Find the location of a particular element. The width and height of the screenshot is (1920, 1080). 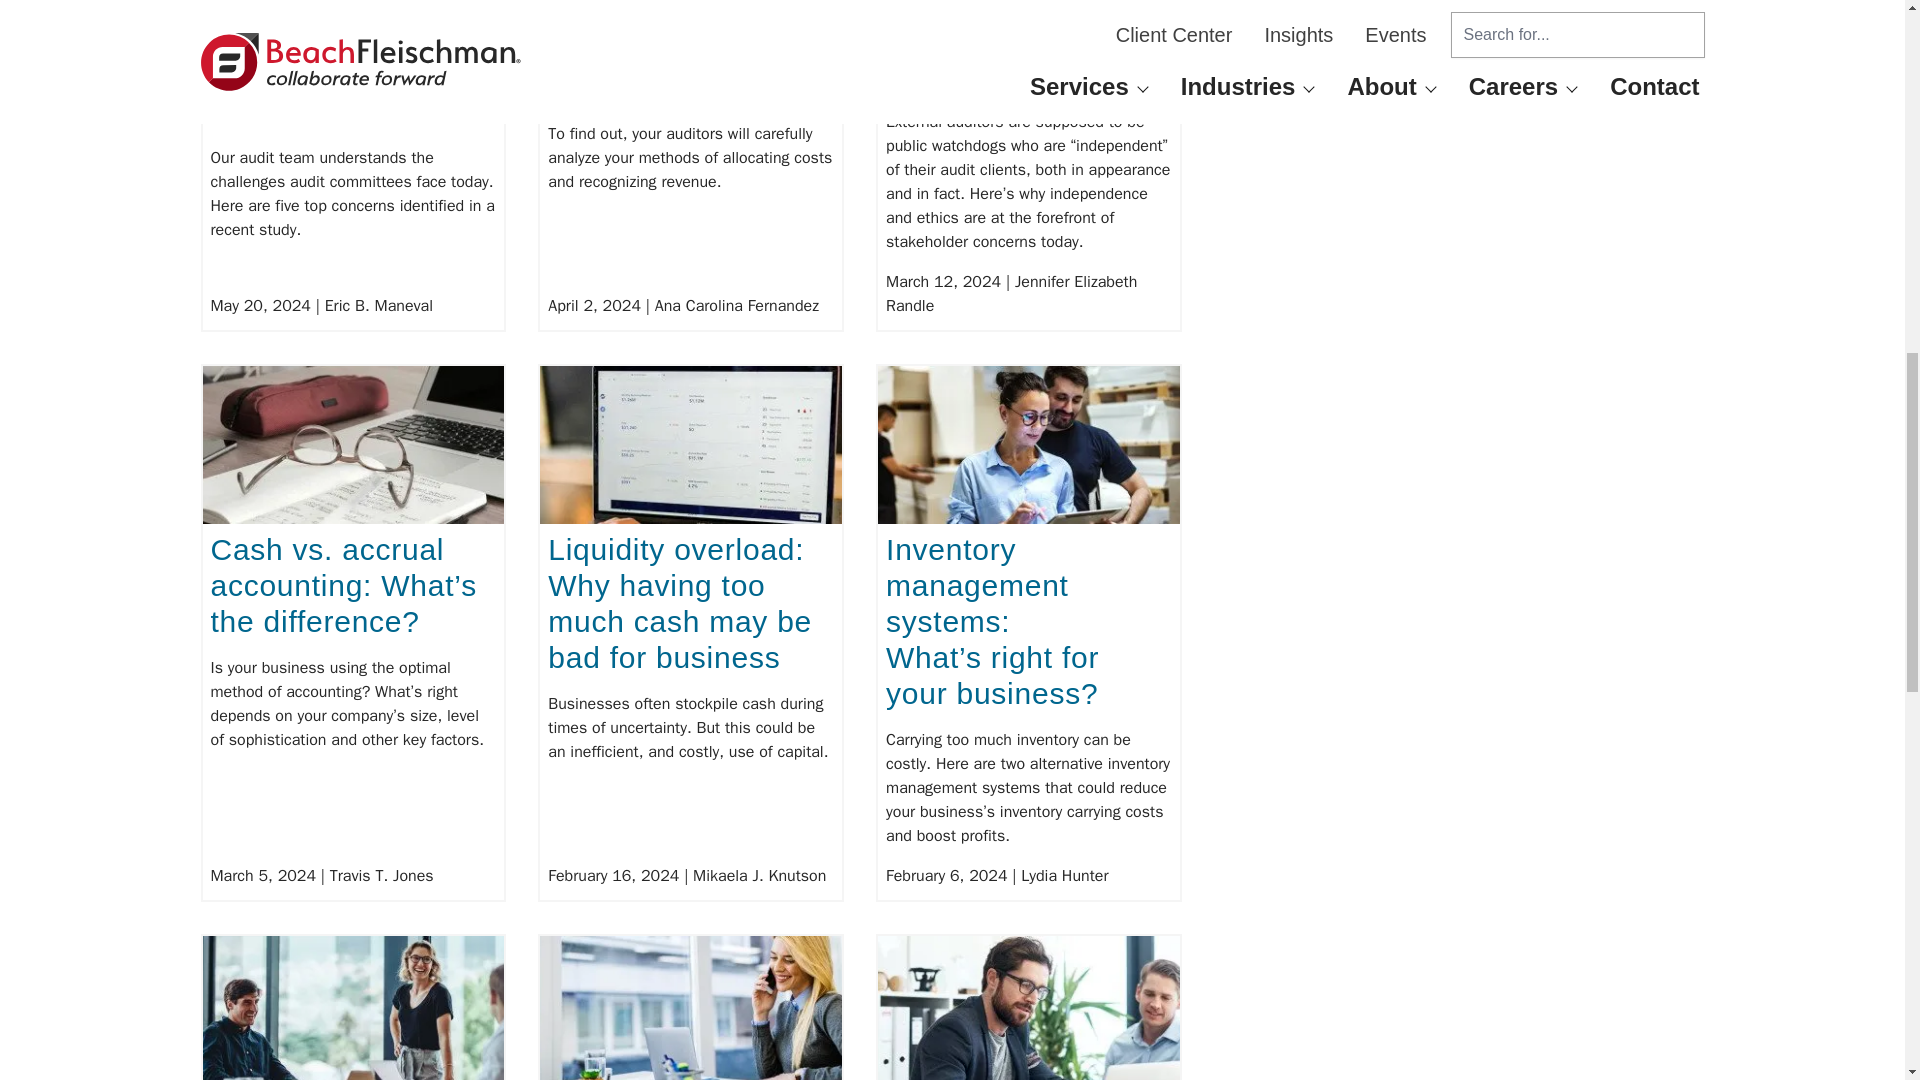

Posts by Travis T. Jones is located at coordinates (382, 876).